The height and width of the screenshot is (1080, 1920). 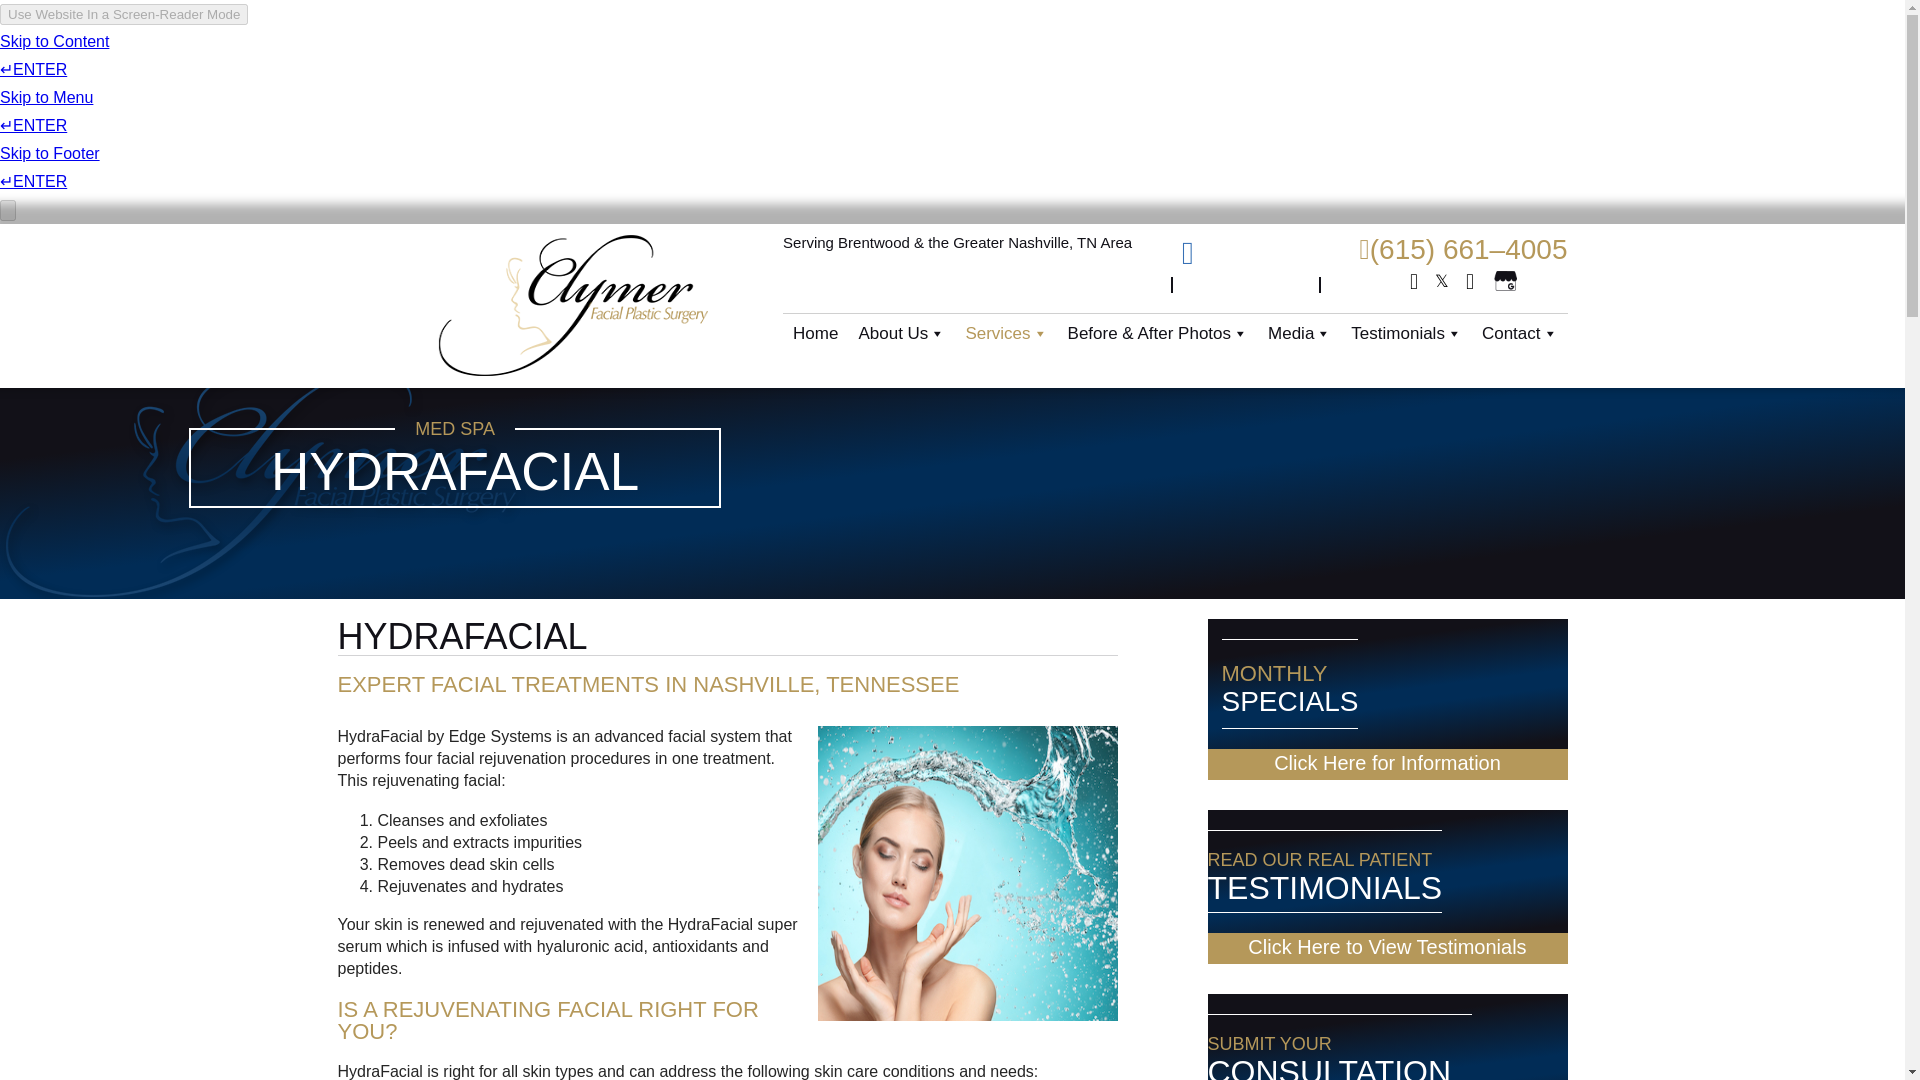 What do you see at coordinates (572, 306) in the screenshot?
I see `Dr. Clymer` at bounding box center [572, 306].